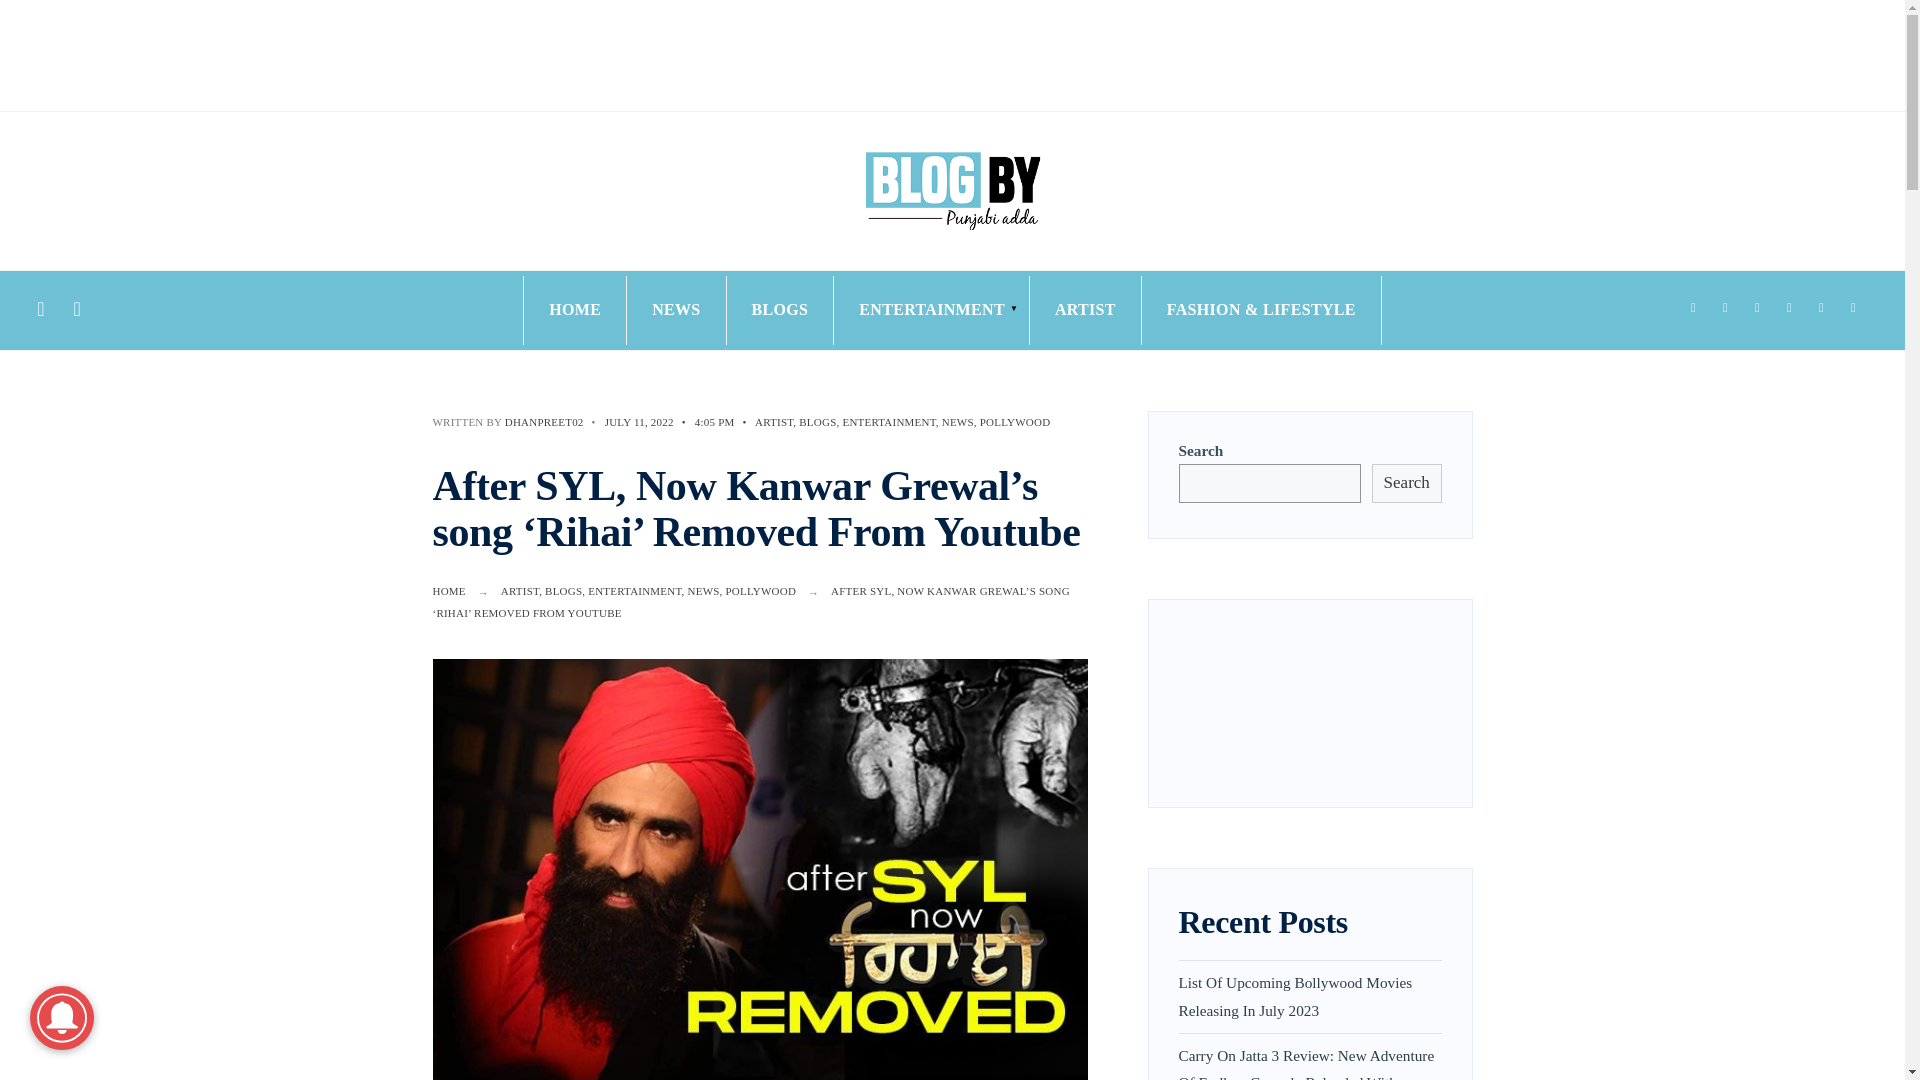 This screenshot has width=1920, height=1080. Describe the element at coordinates (574, 310) in the screenshot. I see `HOME` at that location.